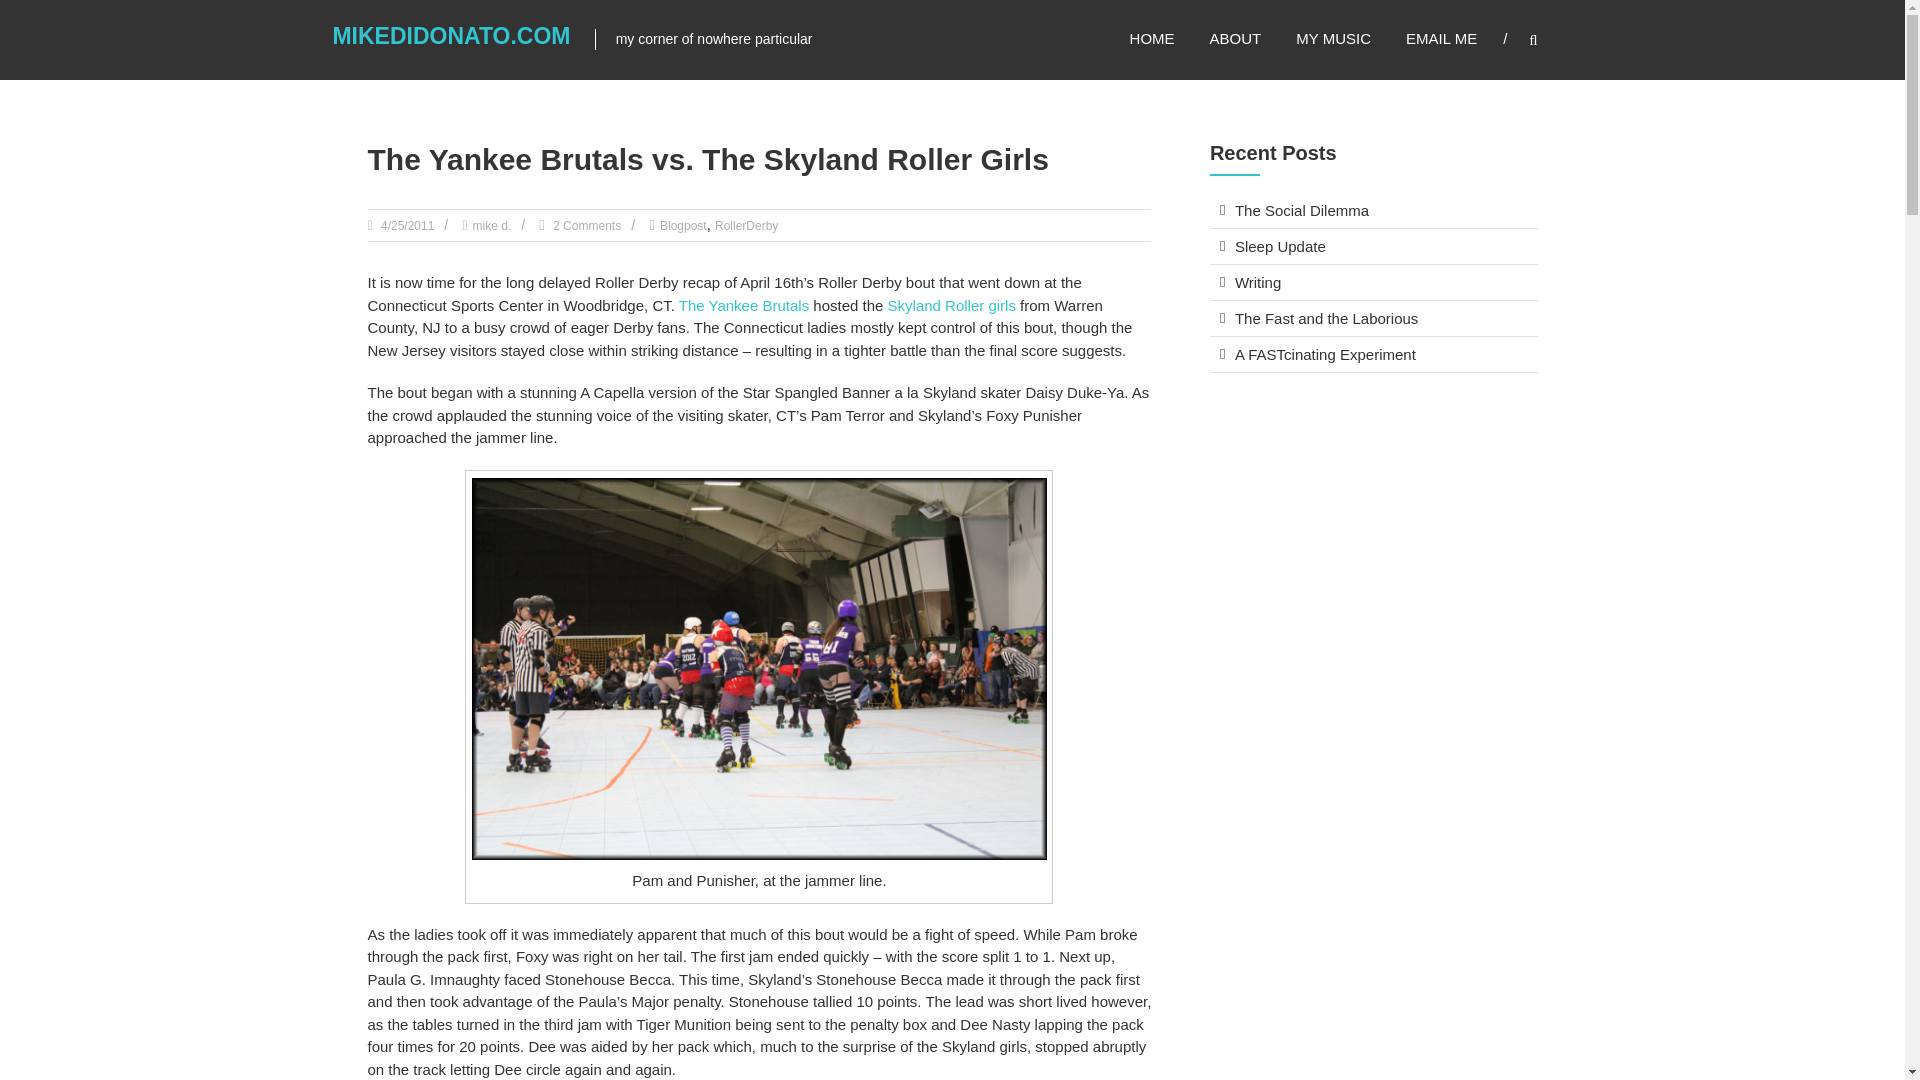  Describe the element at coordinates (406, 226) in the screenshot. I see `10:00 pm` at that location.